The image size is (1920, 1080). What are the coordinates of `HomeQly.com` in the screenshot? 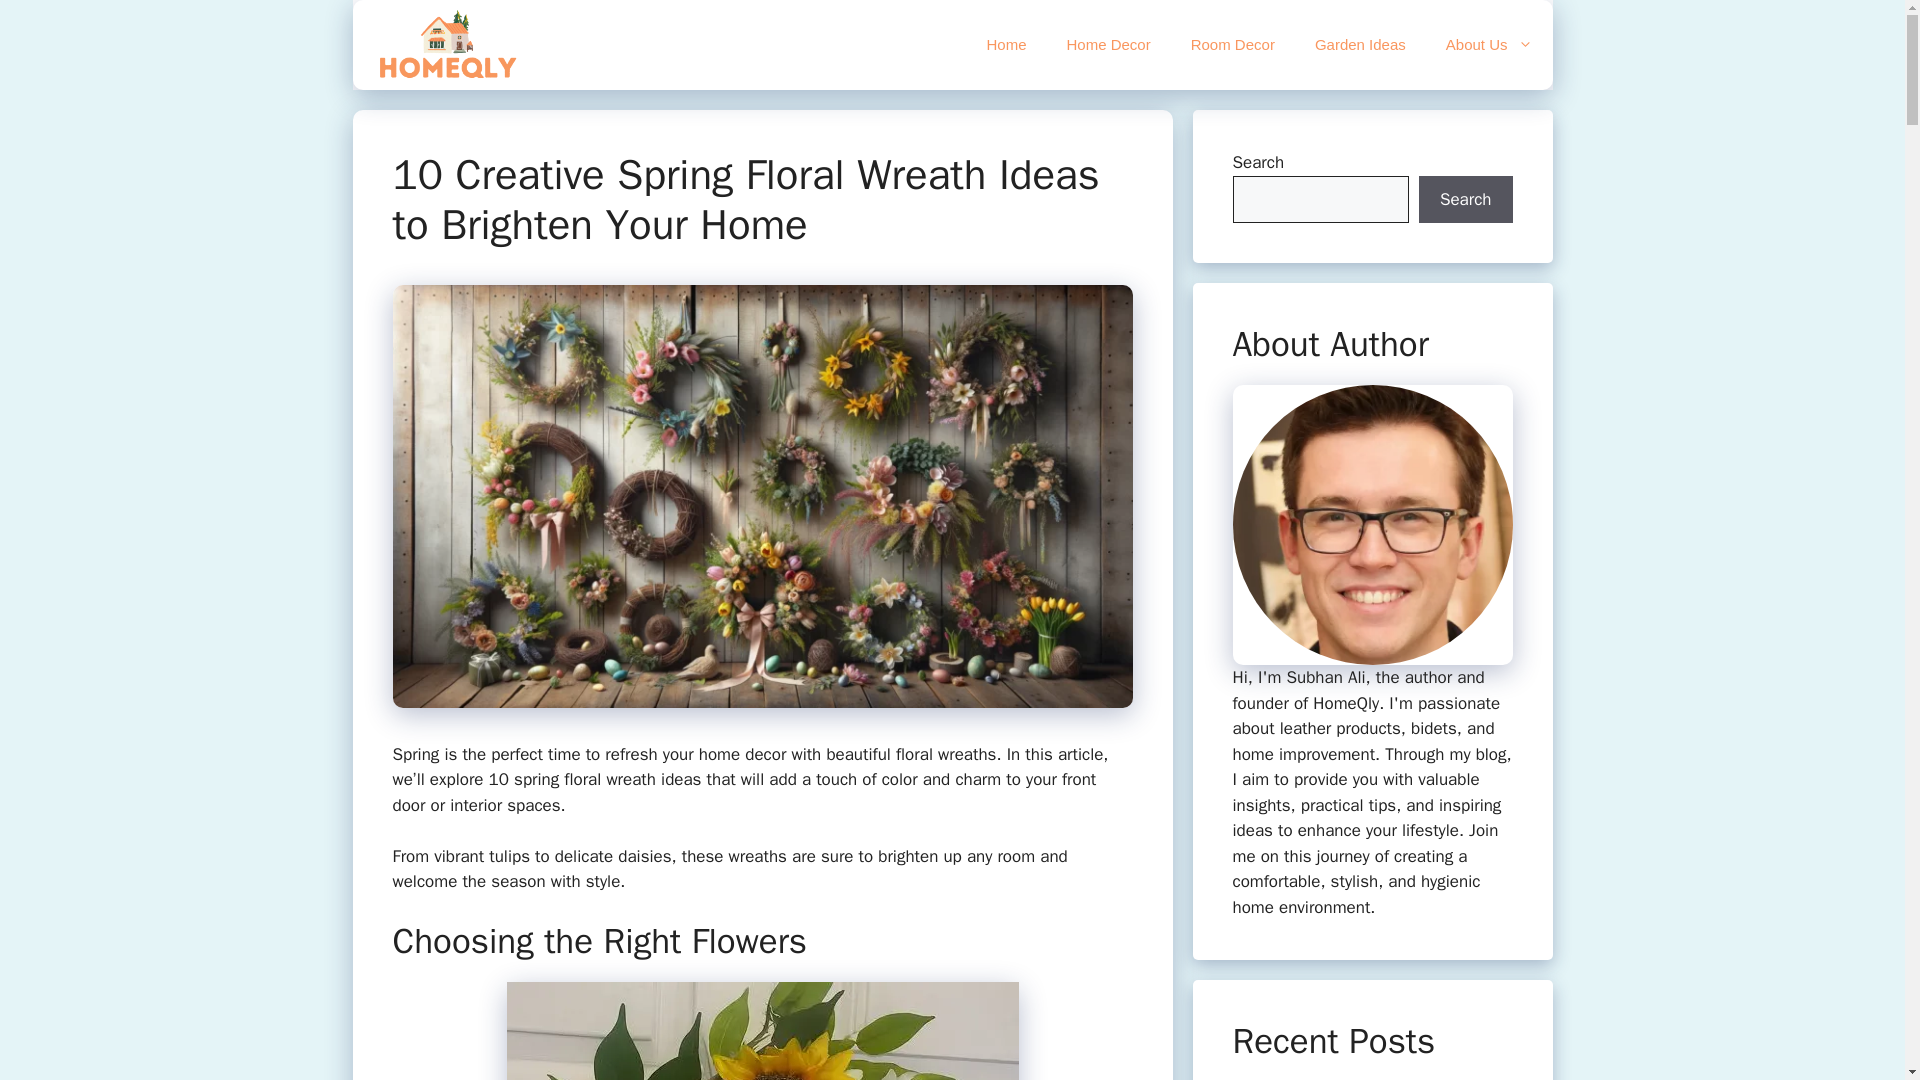 It's located at (446, 44).